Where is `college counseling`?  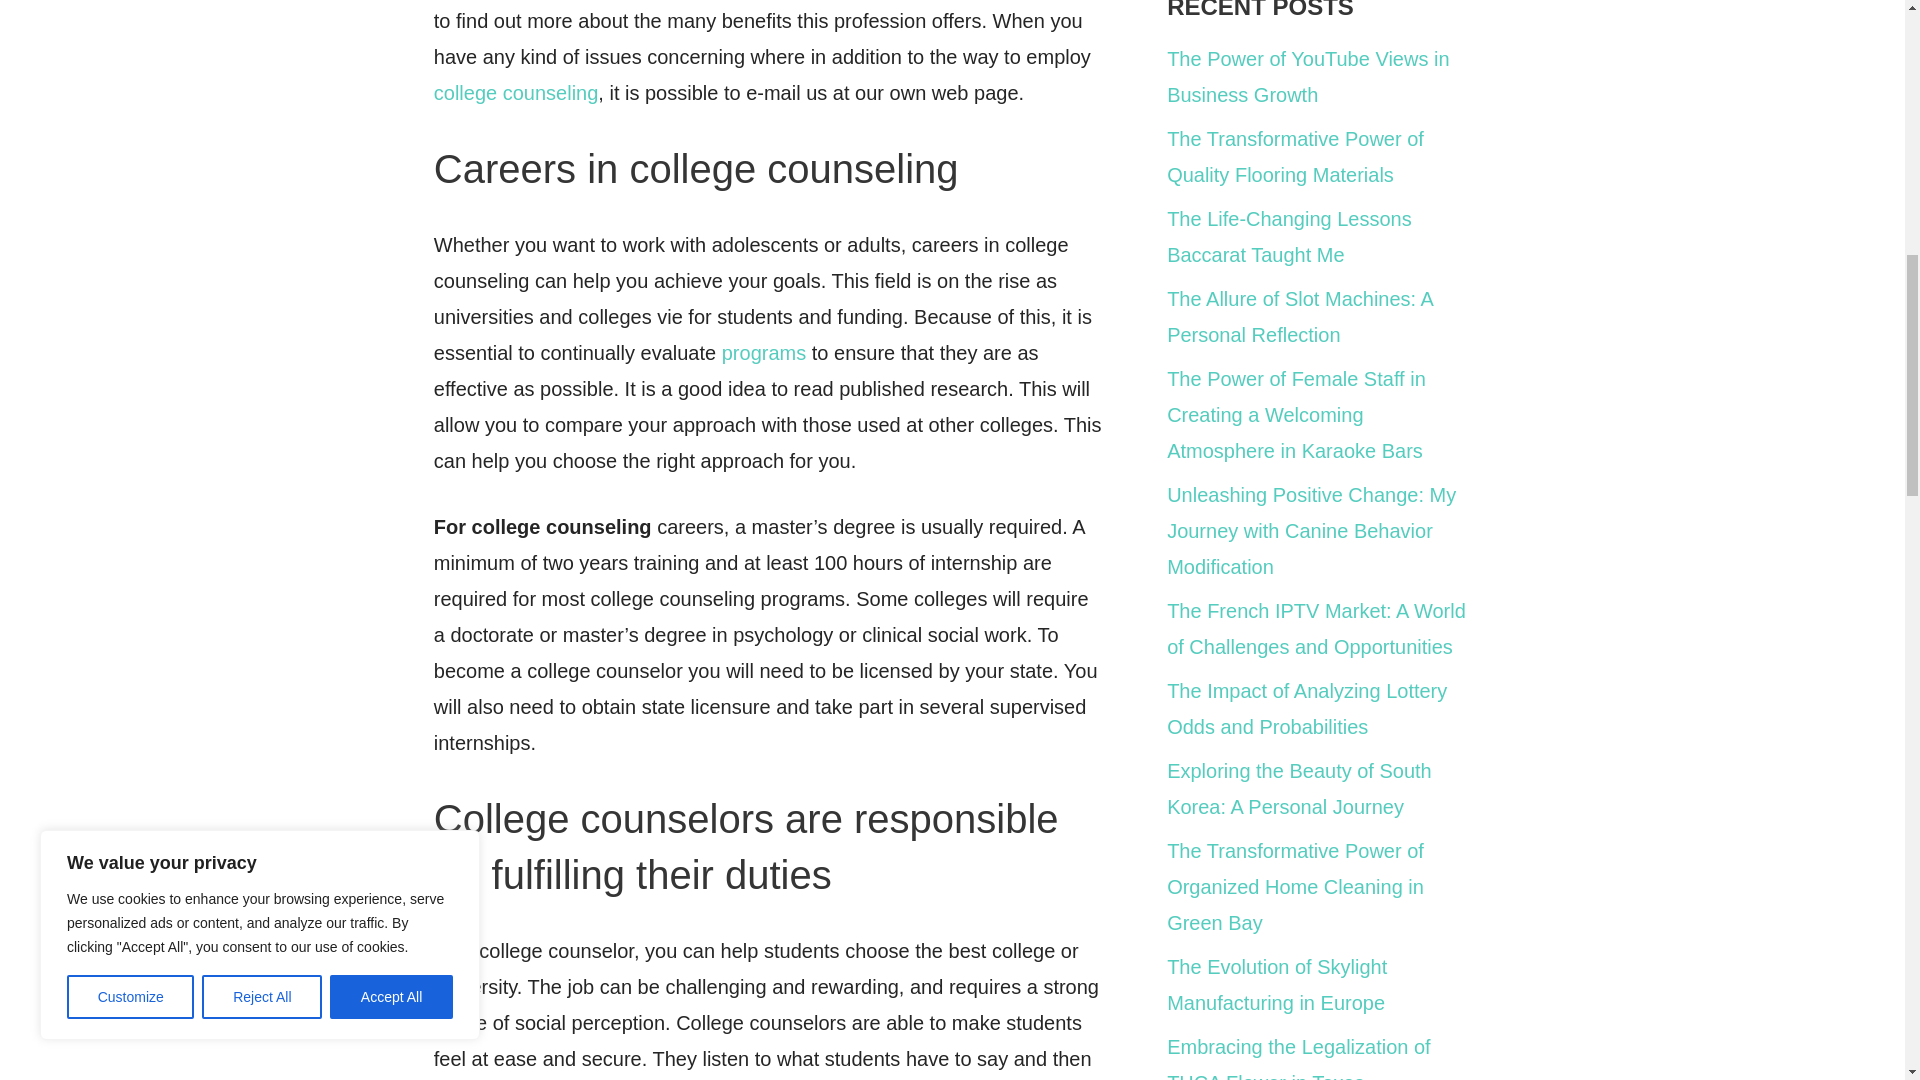 college counseling is located at coordinates (516, 92).